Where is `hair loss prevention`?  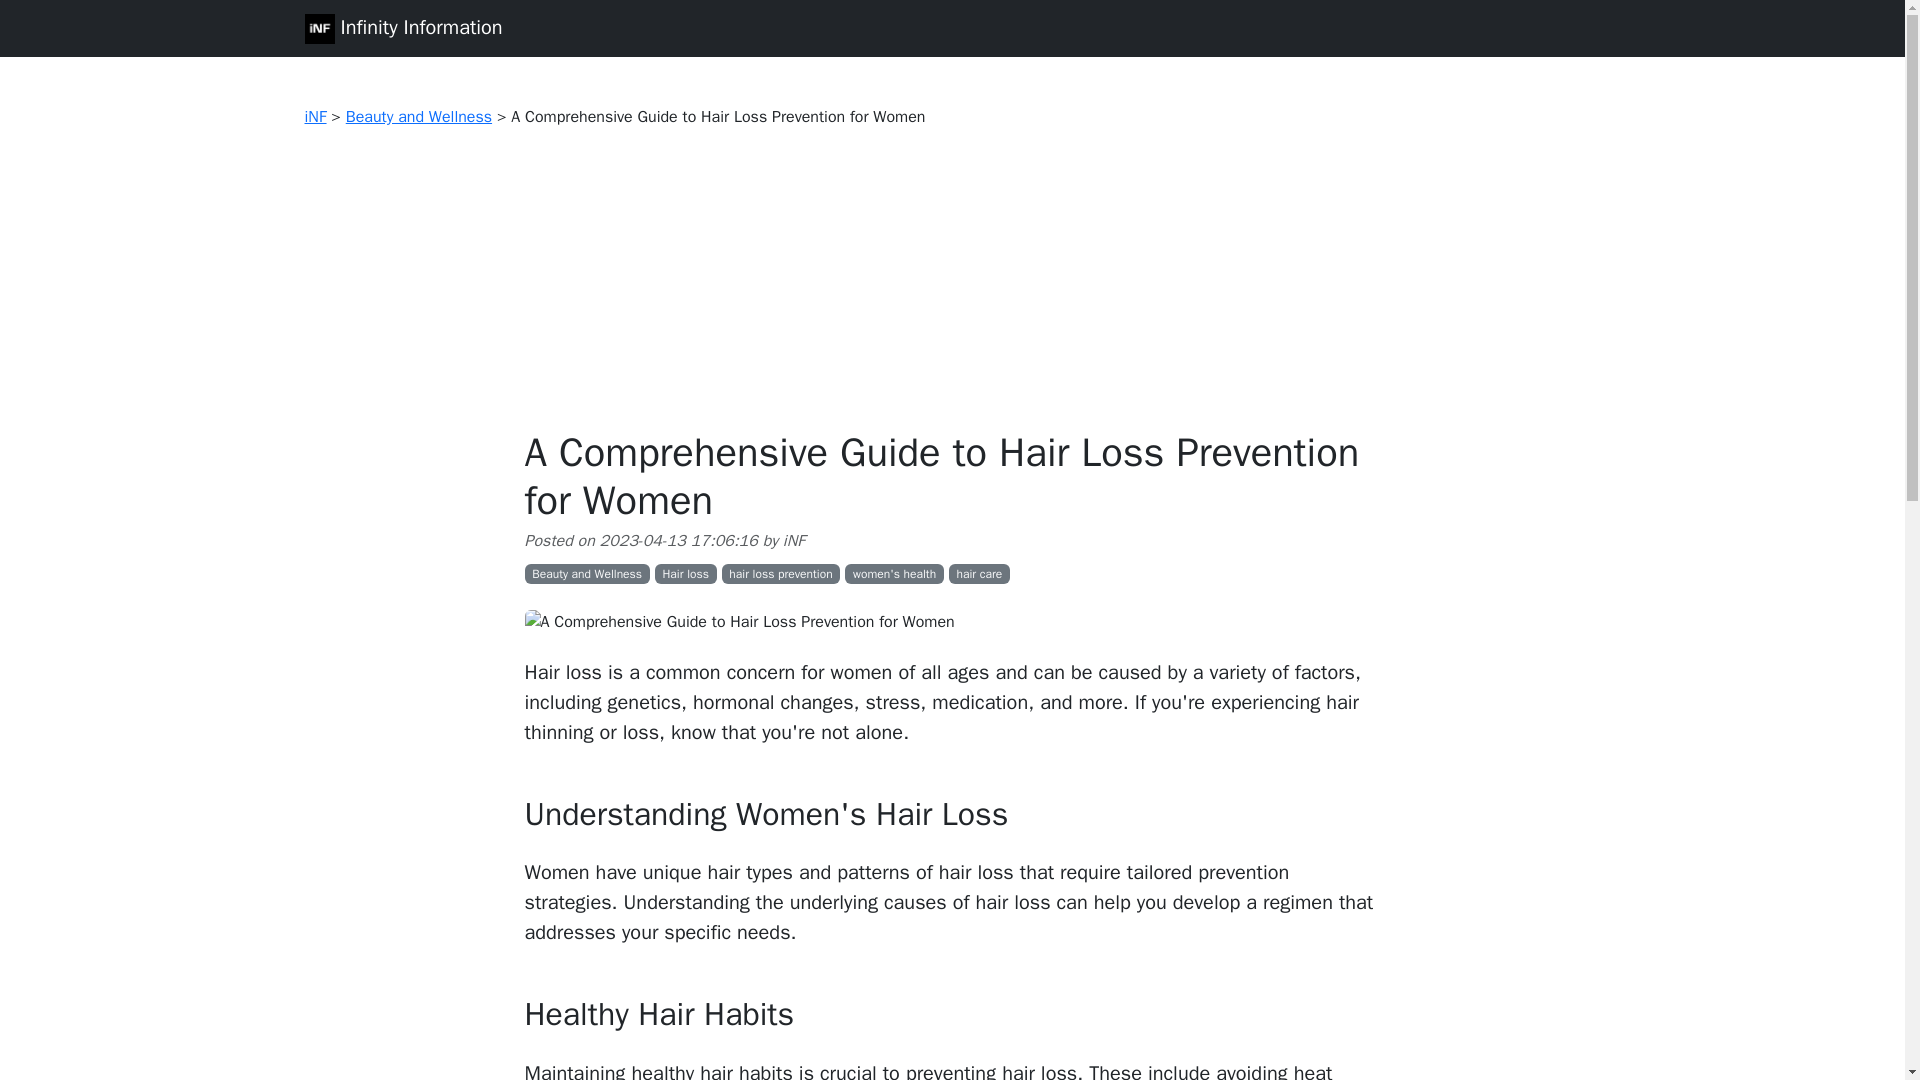 hair loss prevention is located at coordinates (780, 574).